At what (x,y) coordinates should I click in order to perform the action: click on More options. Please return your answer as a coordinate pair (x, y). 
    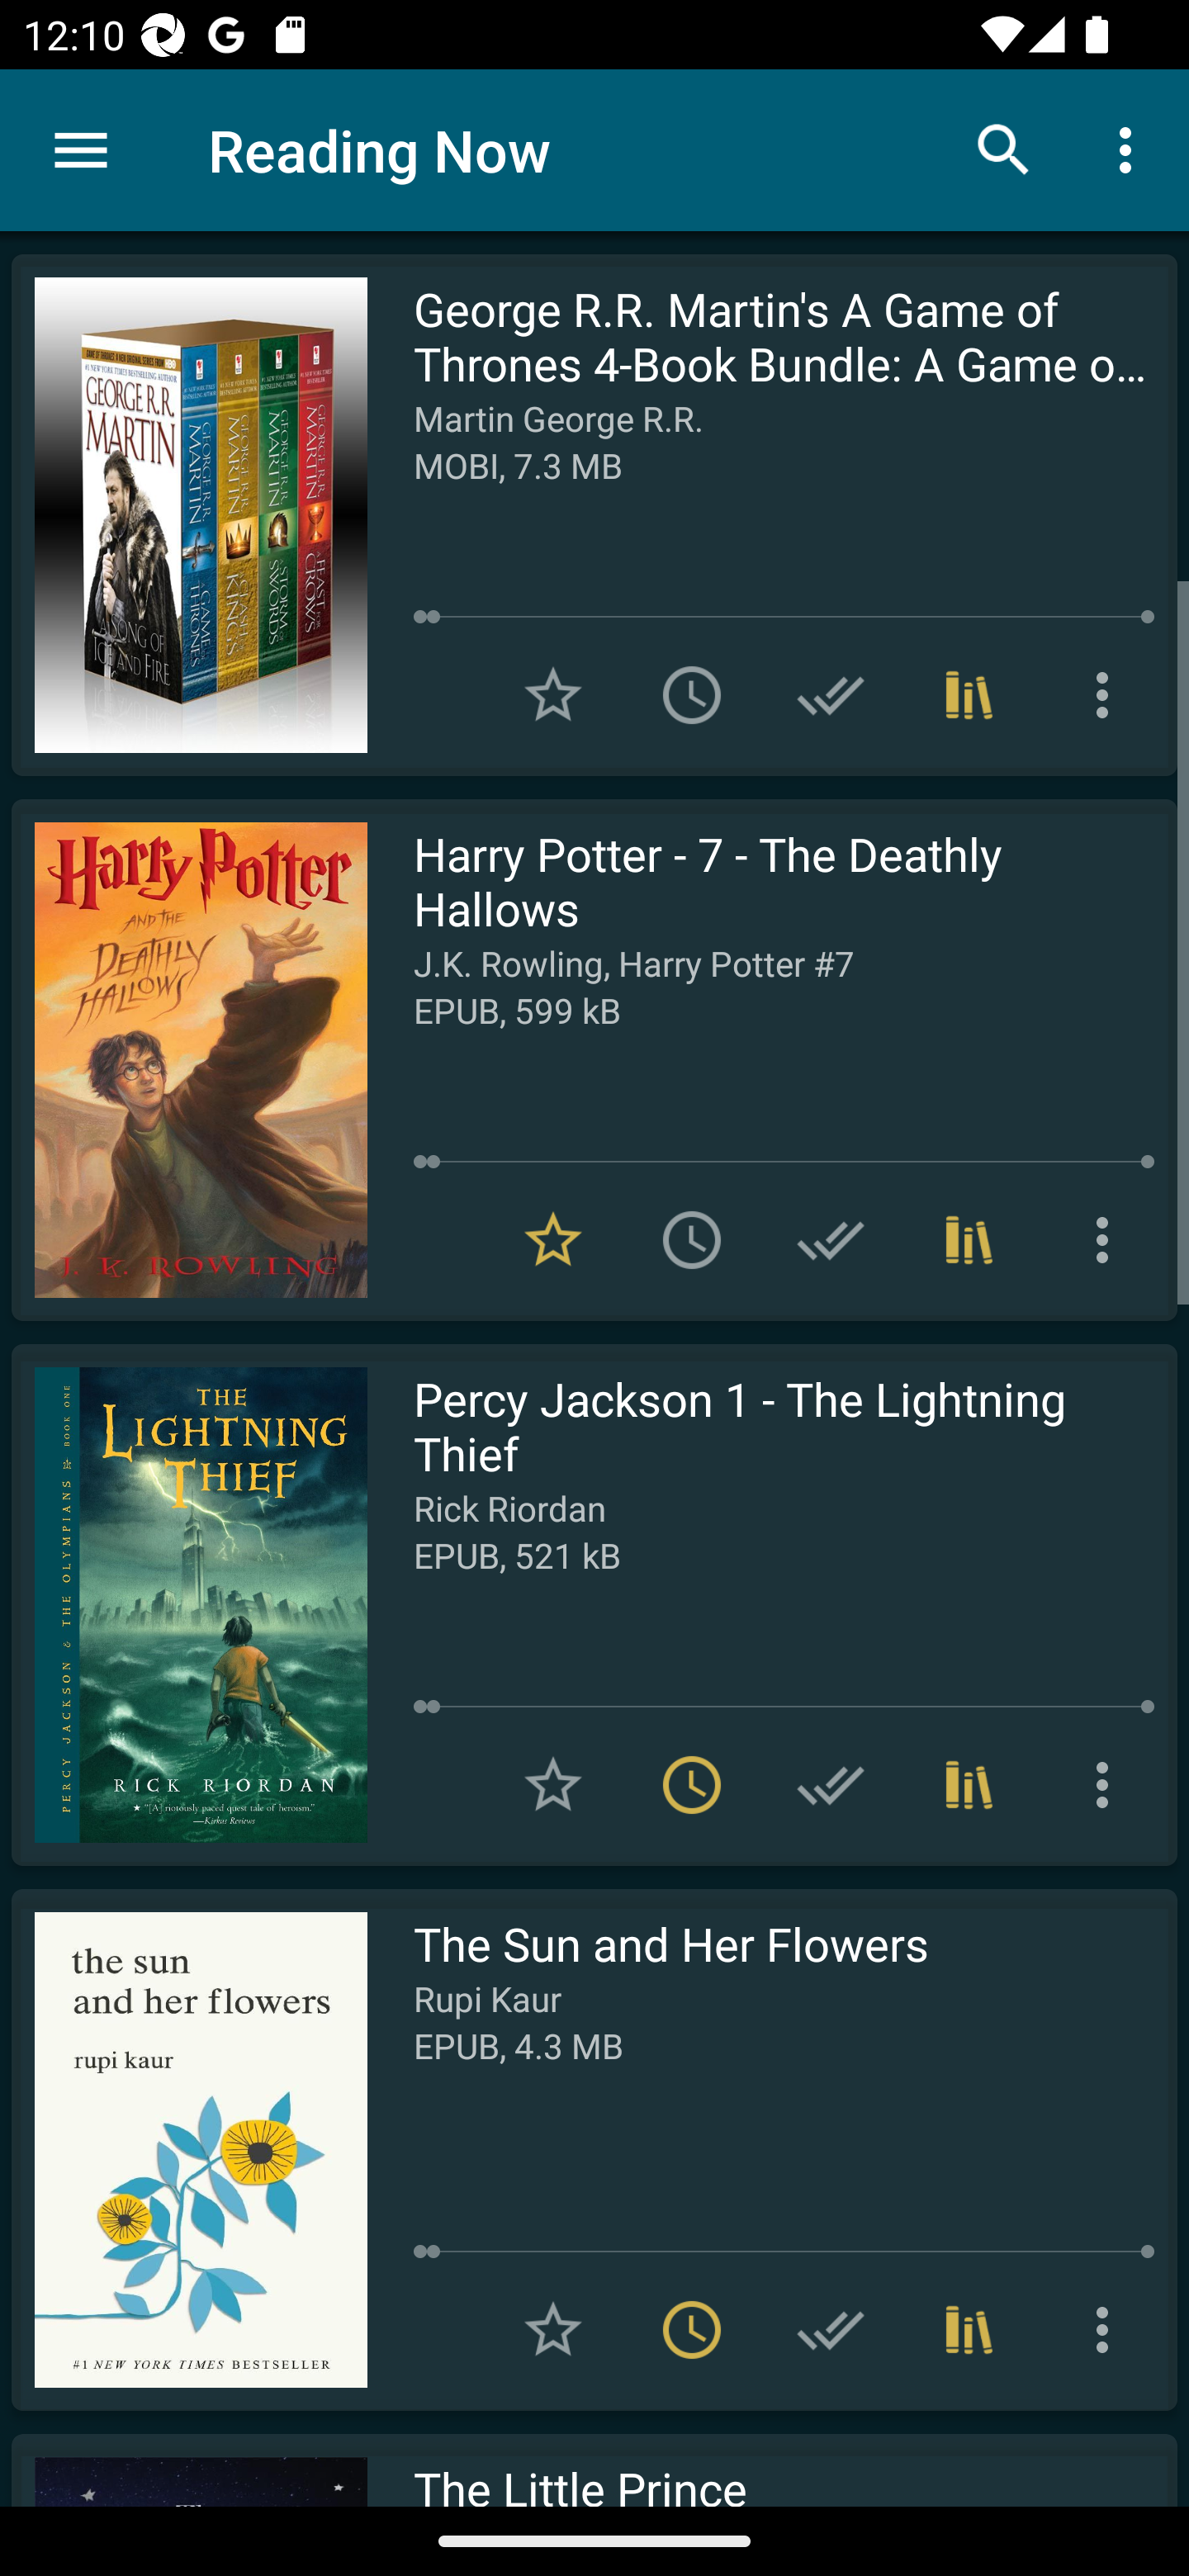
    Looking at the image, I should click on (1108, 2330).